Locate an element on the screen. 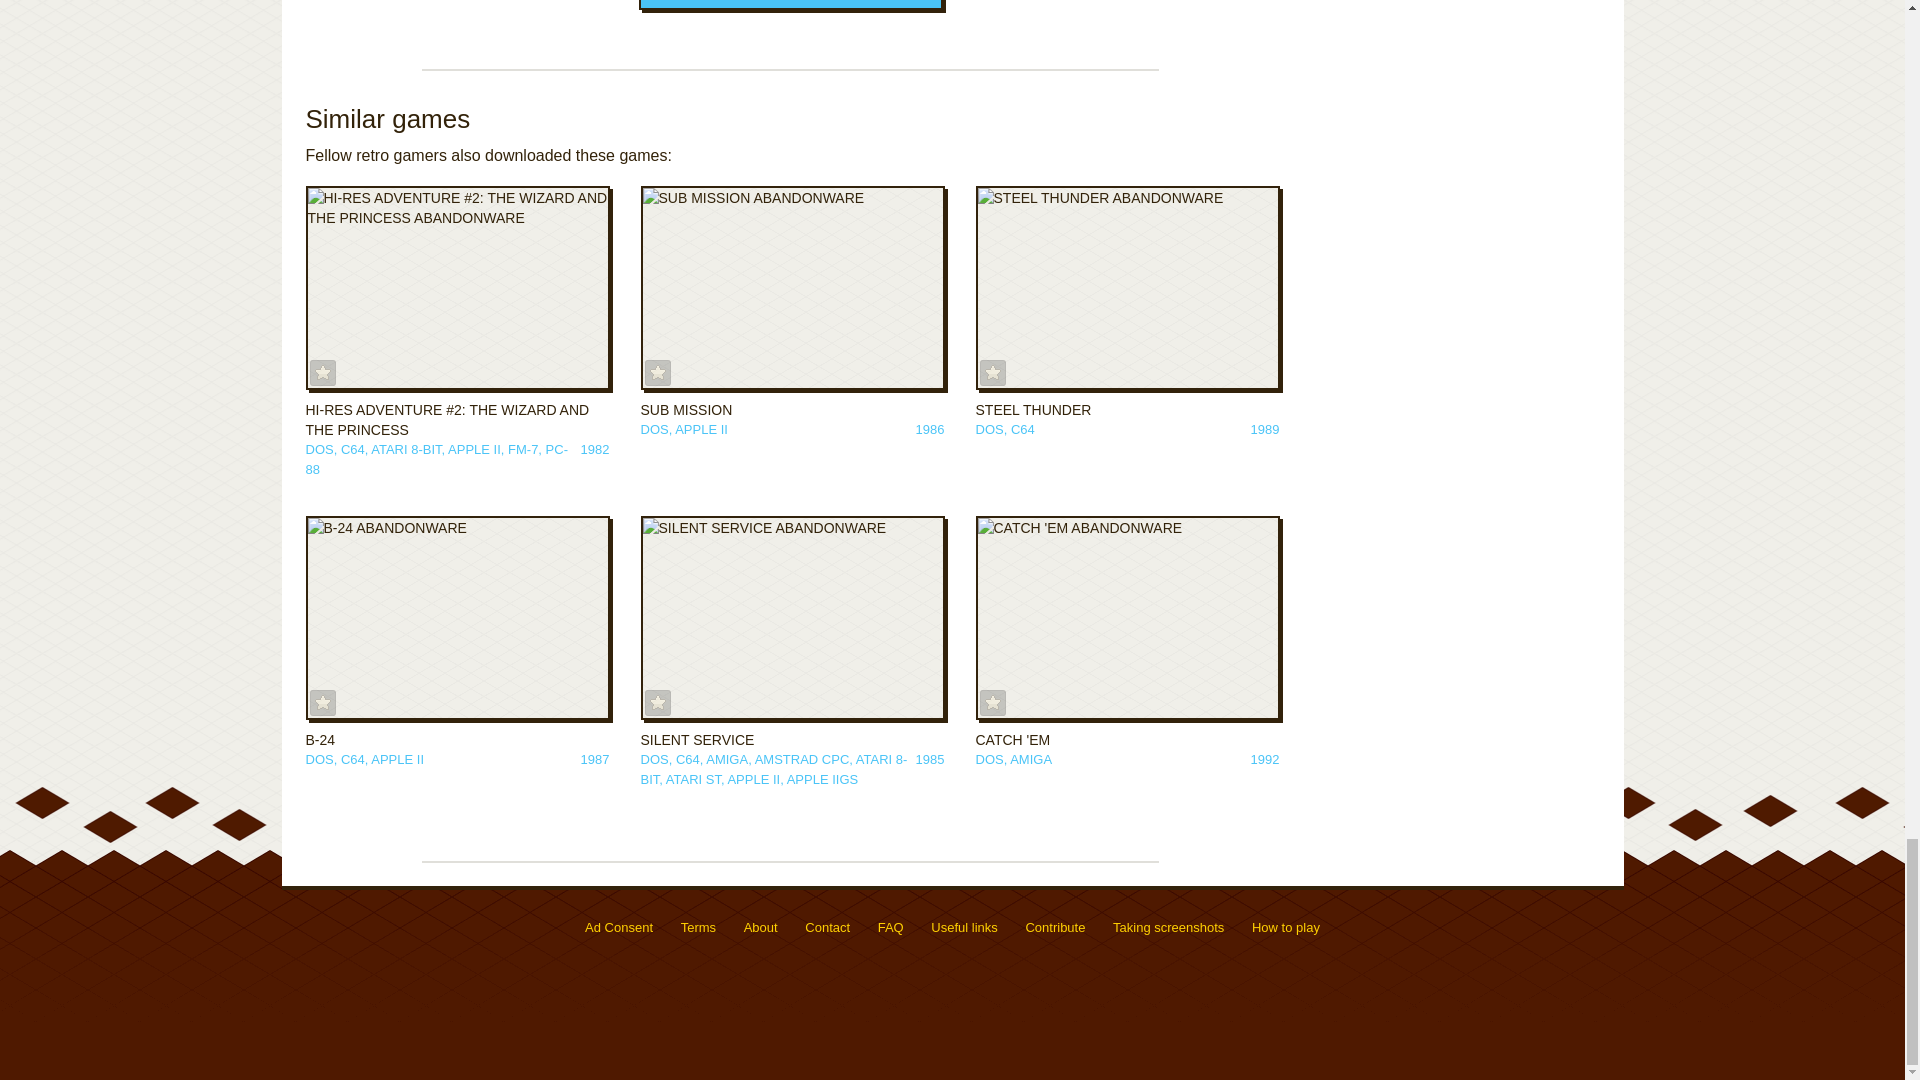 This screenshot has width=1920, height=1080. Visit utopiaweb website is located at coordinates (1560, 932).